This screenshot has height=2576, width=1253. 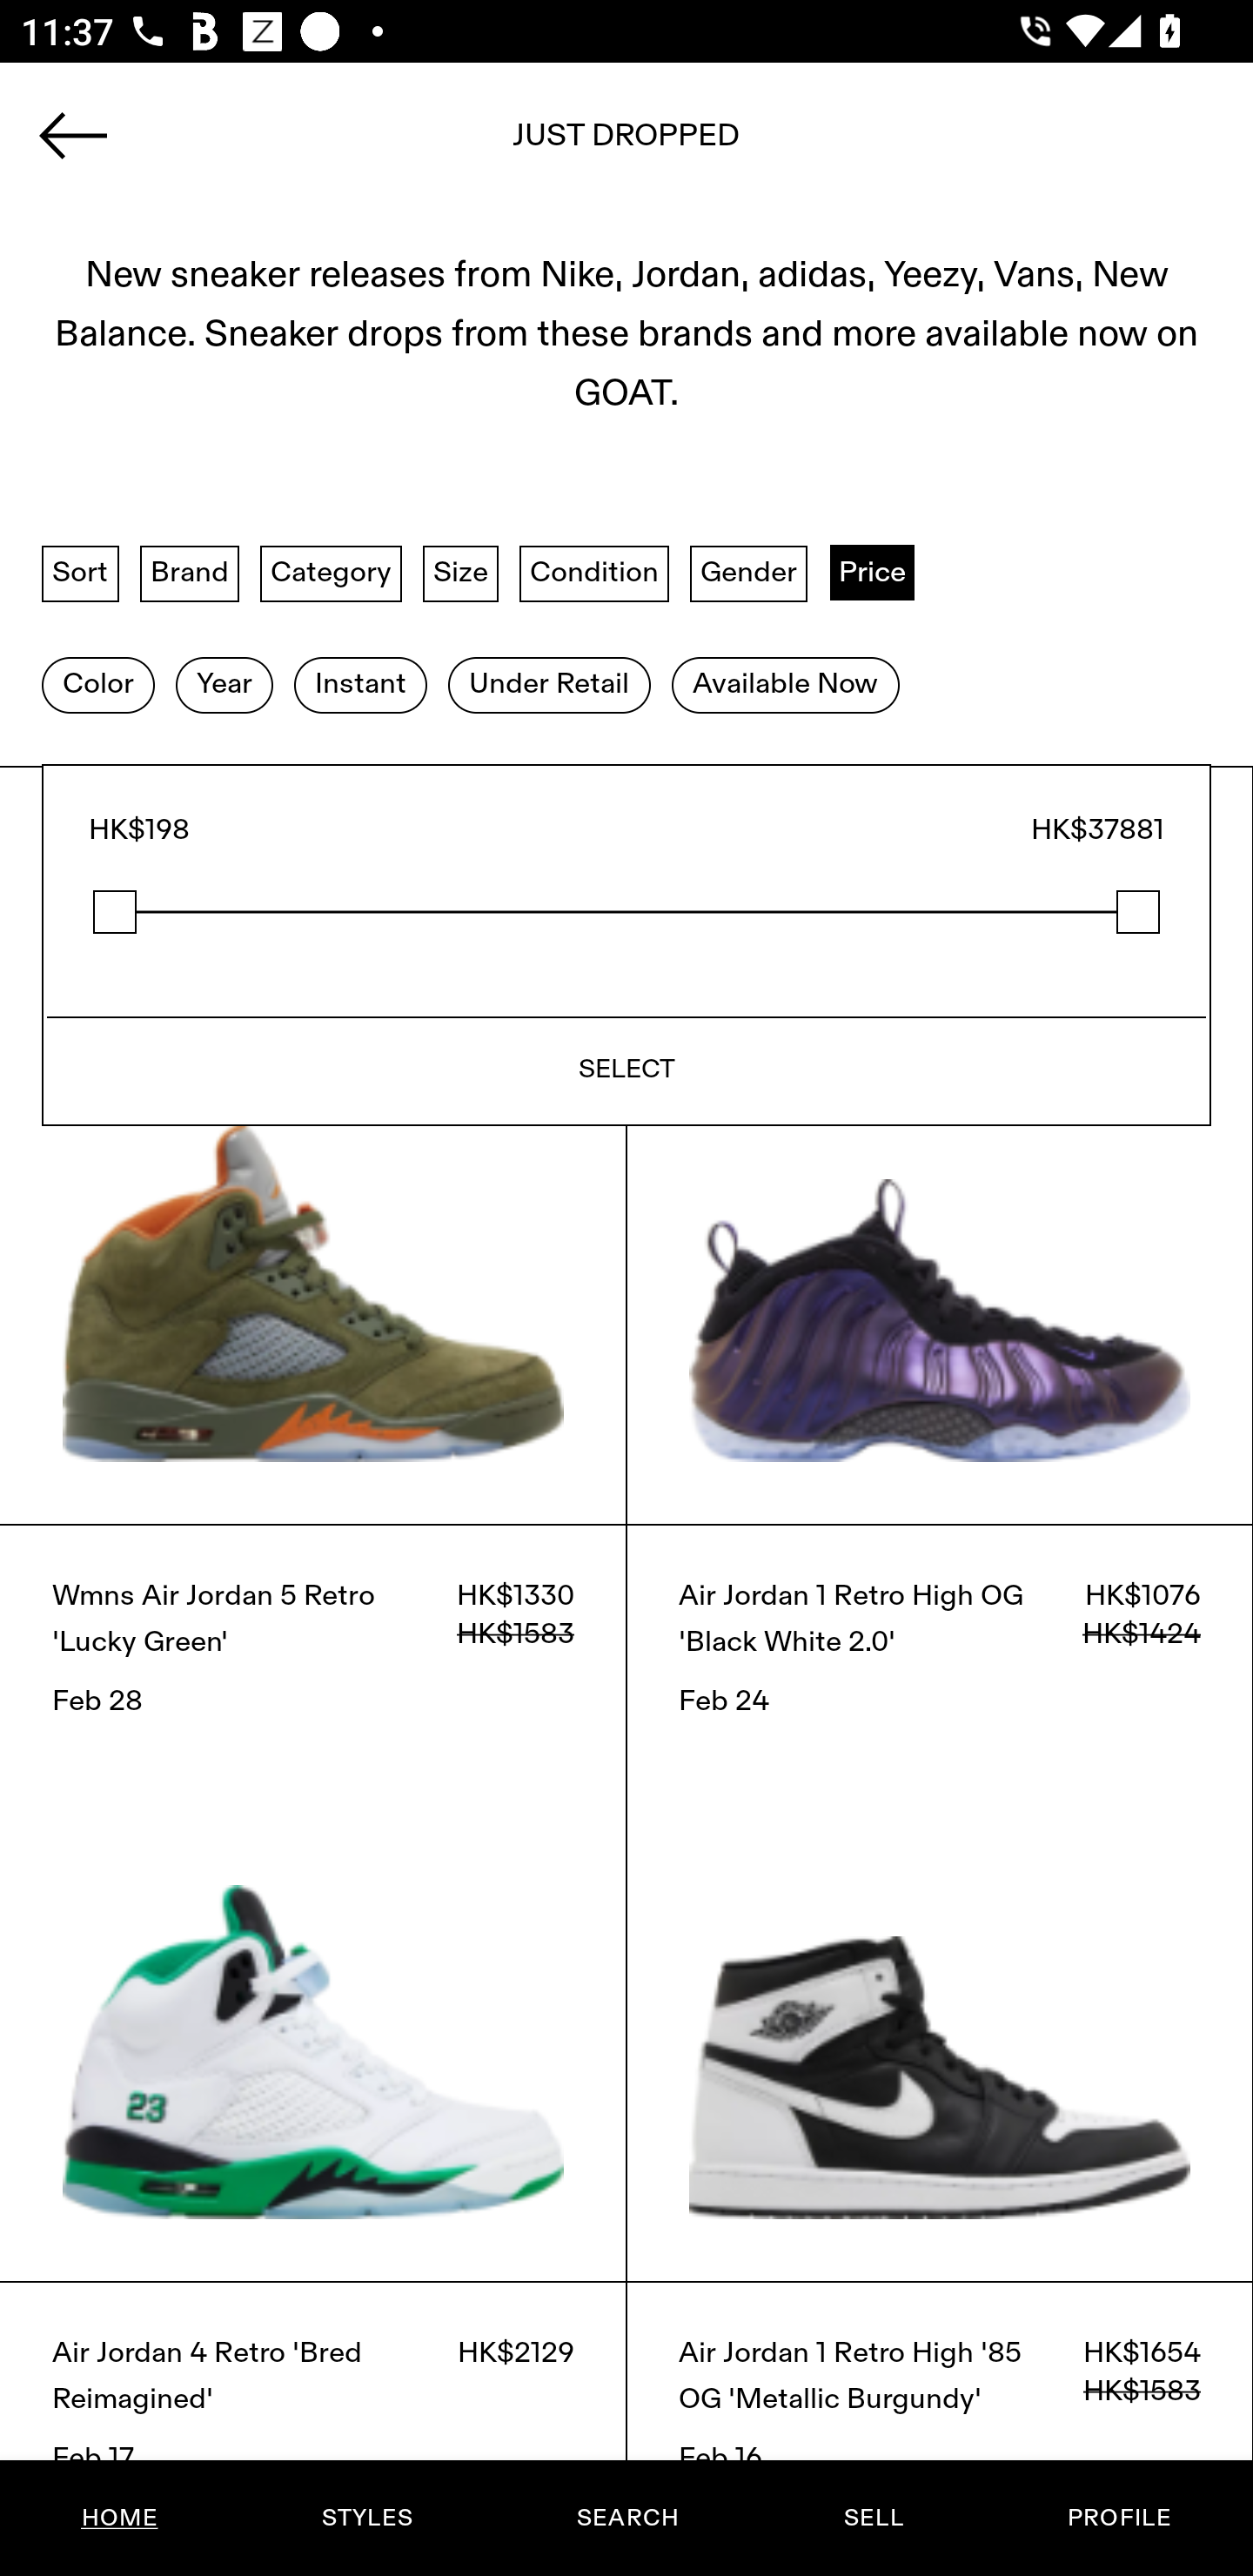 What do you see at coordinates (626, 911) in the screenshot?
I see `198.0 Range start,198 37881.0 Range end,37881` at bounding box center [626, 911].